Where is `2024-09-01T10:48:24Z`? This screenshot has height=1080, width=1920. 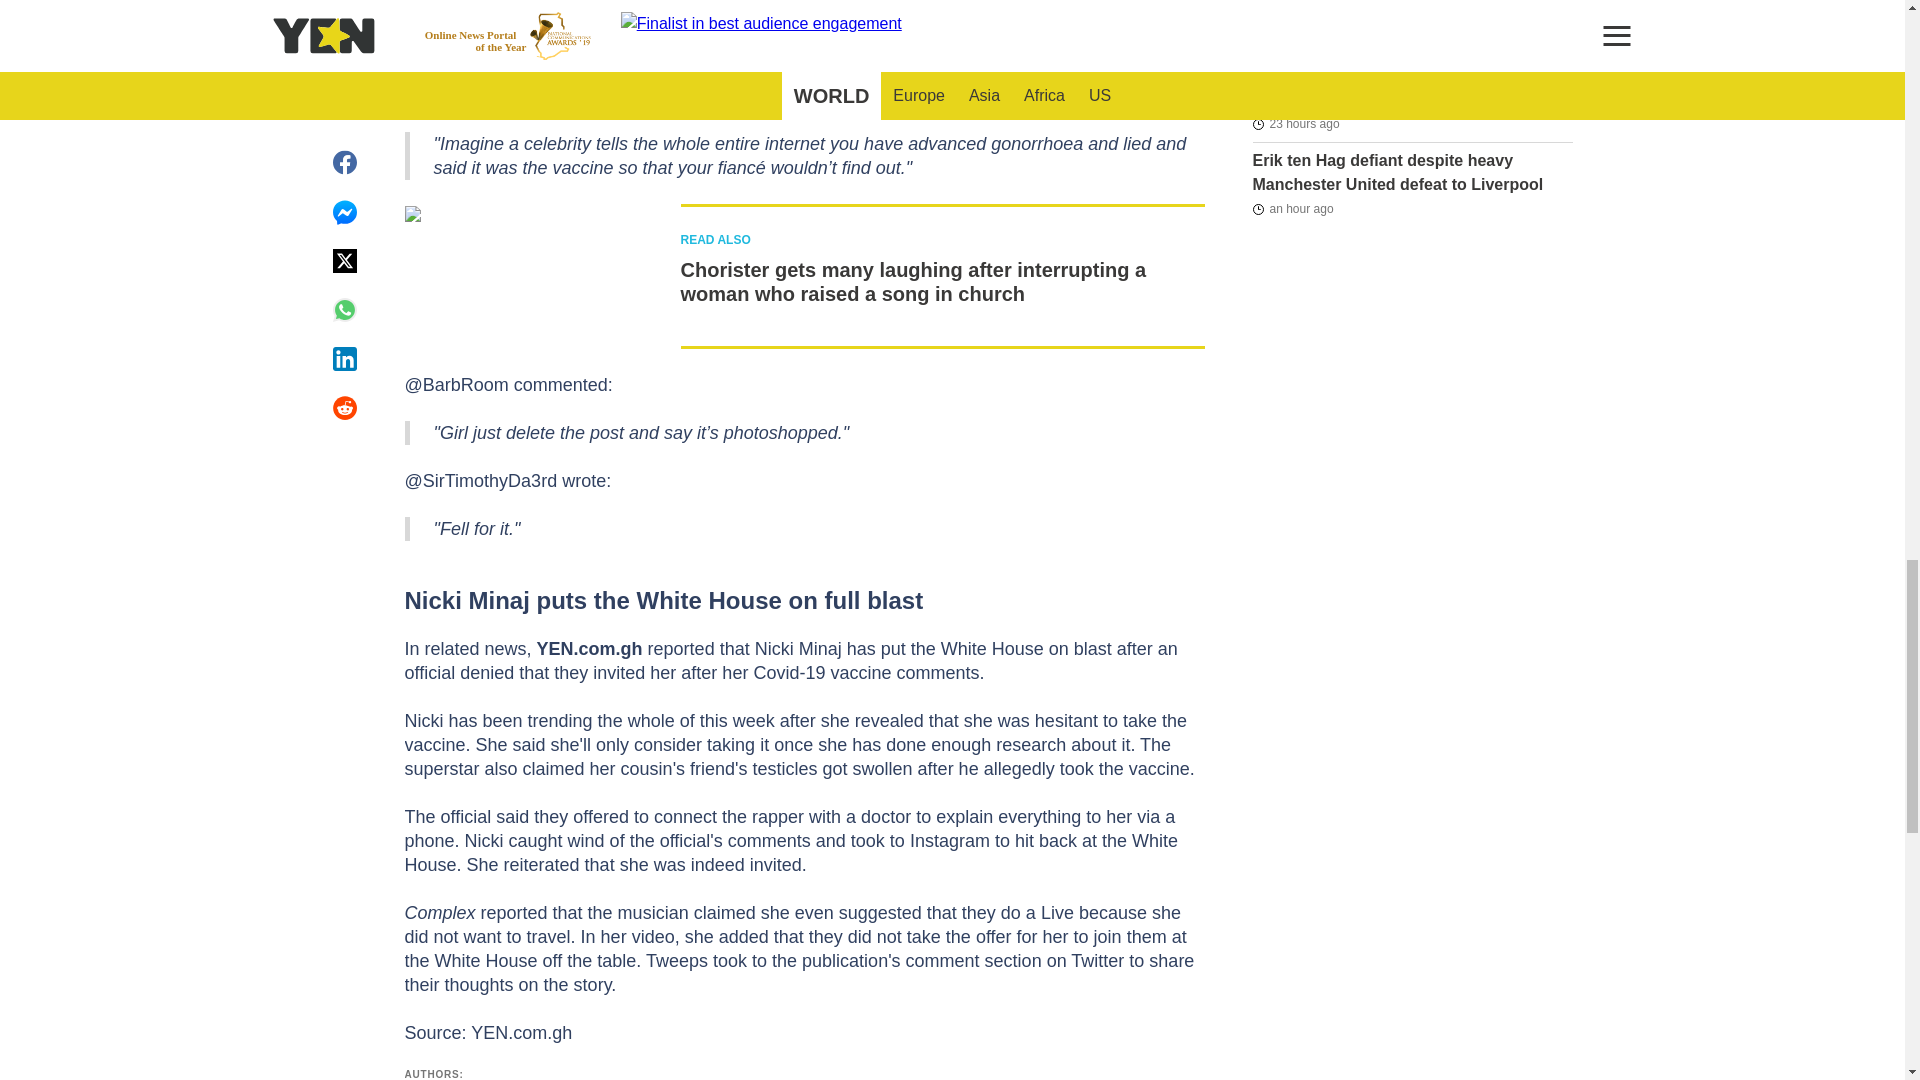 2024-09-01T10:48:24Z is located at coordinates (1294, 124).